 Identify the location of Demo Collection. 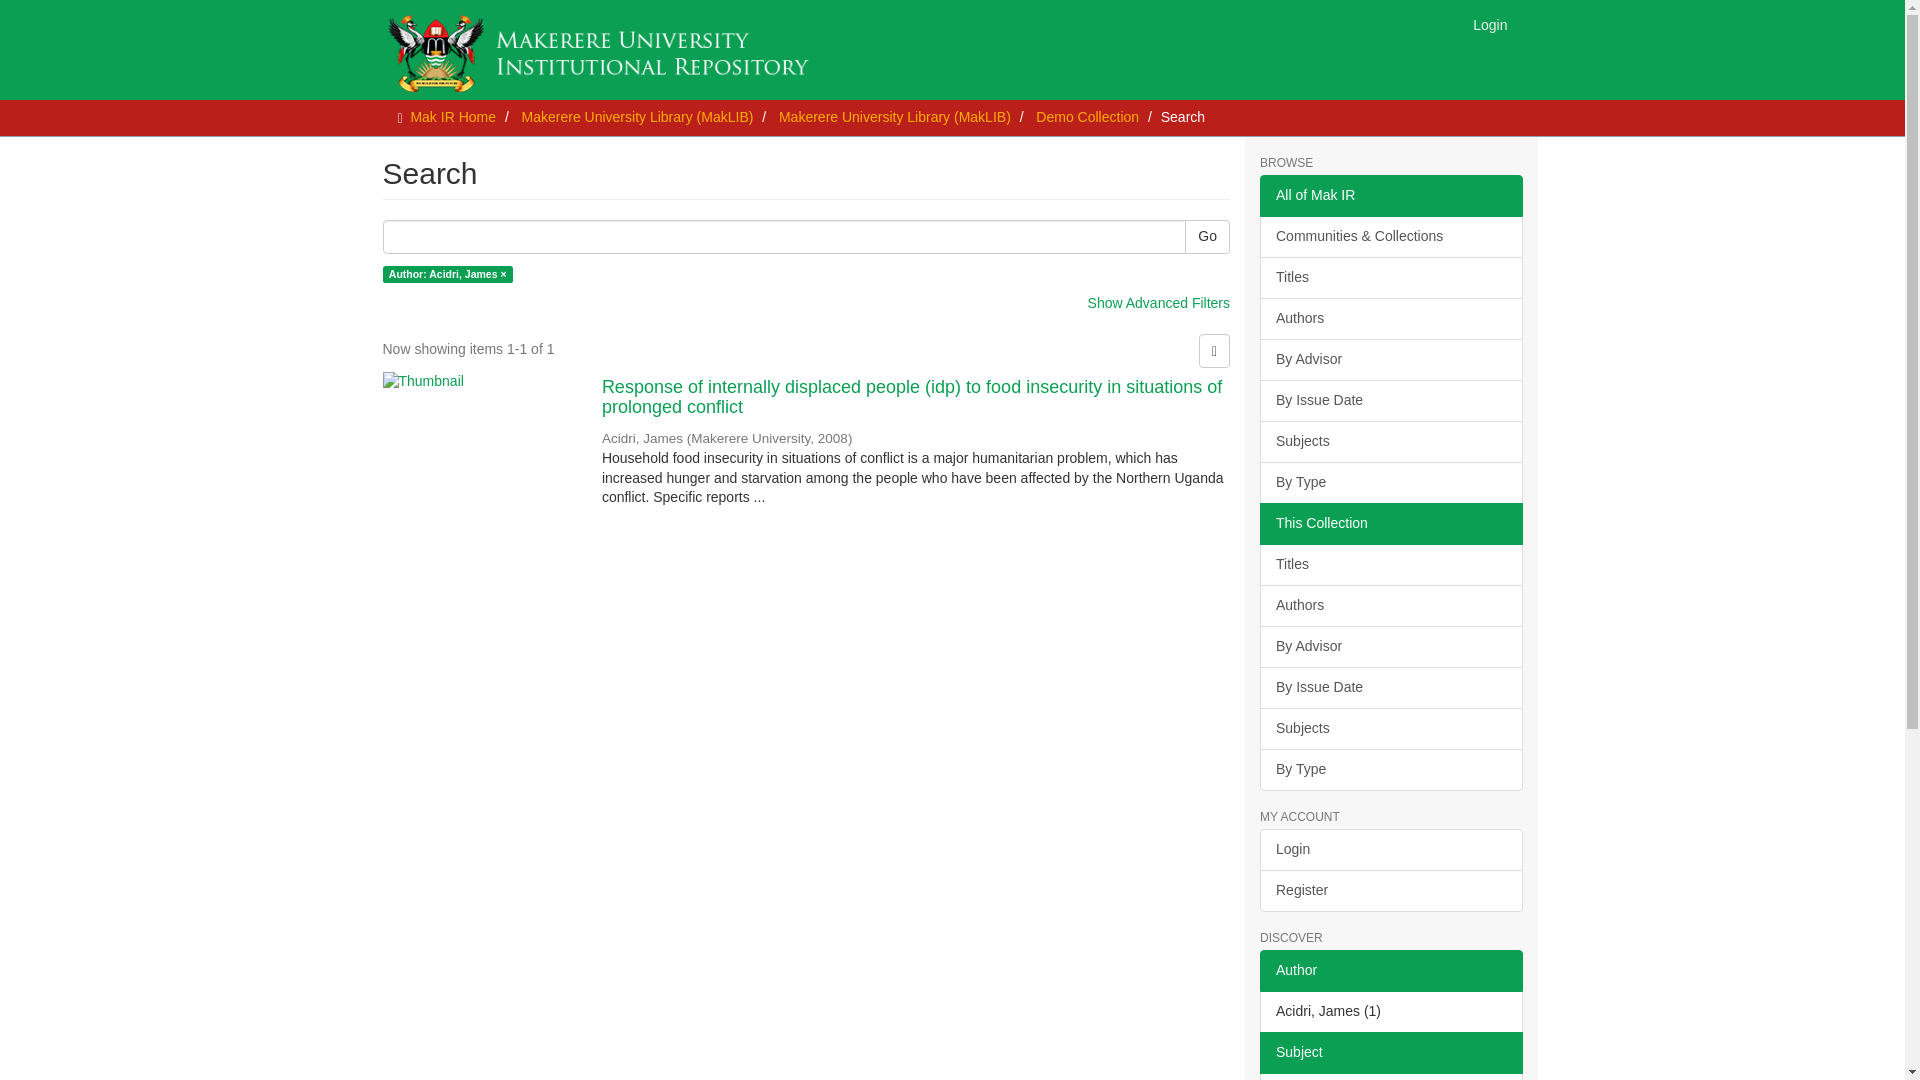
(1087, 117).